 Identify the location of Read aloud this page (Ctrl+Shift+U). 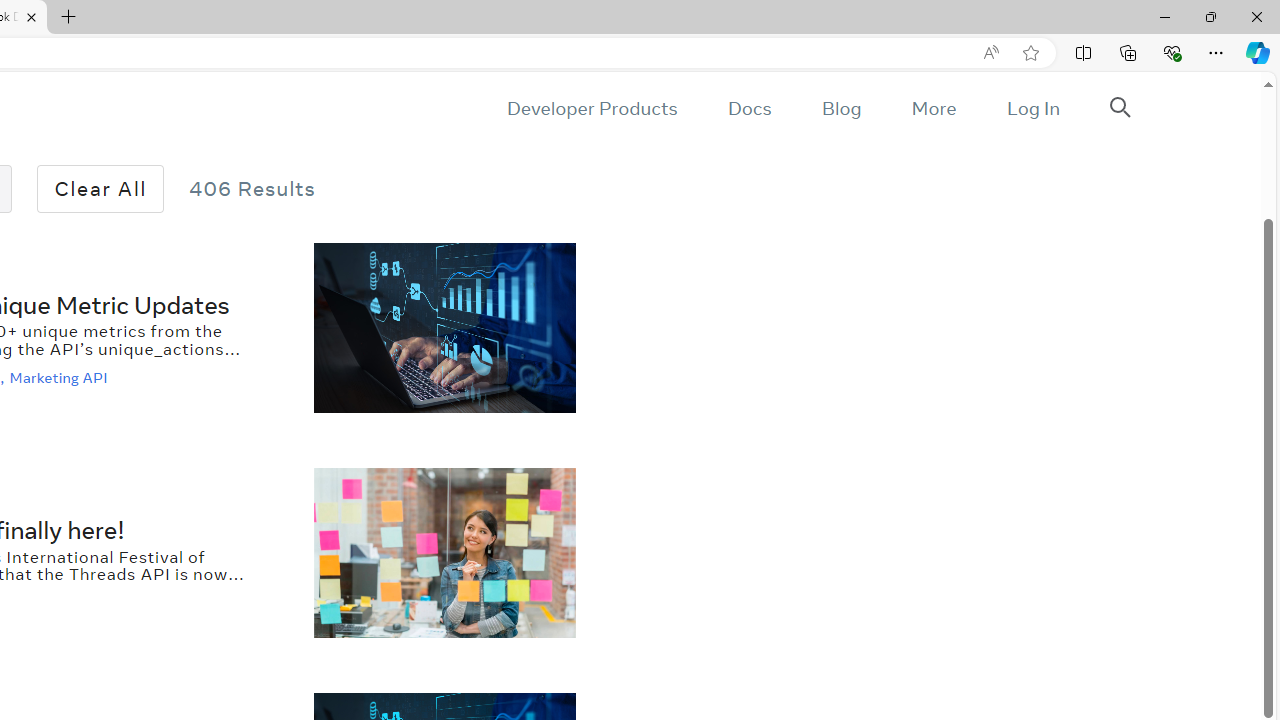
(991, 53).